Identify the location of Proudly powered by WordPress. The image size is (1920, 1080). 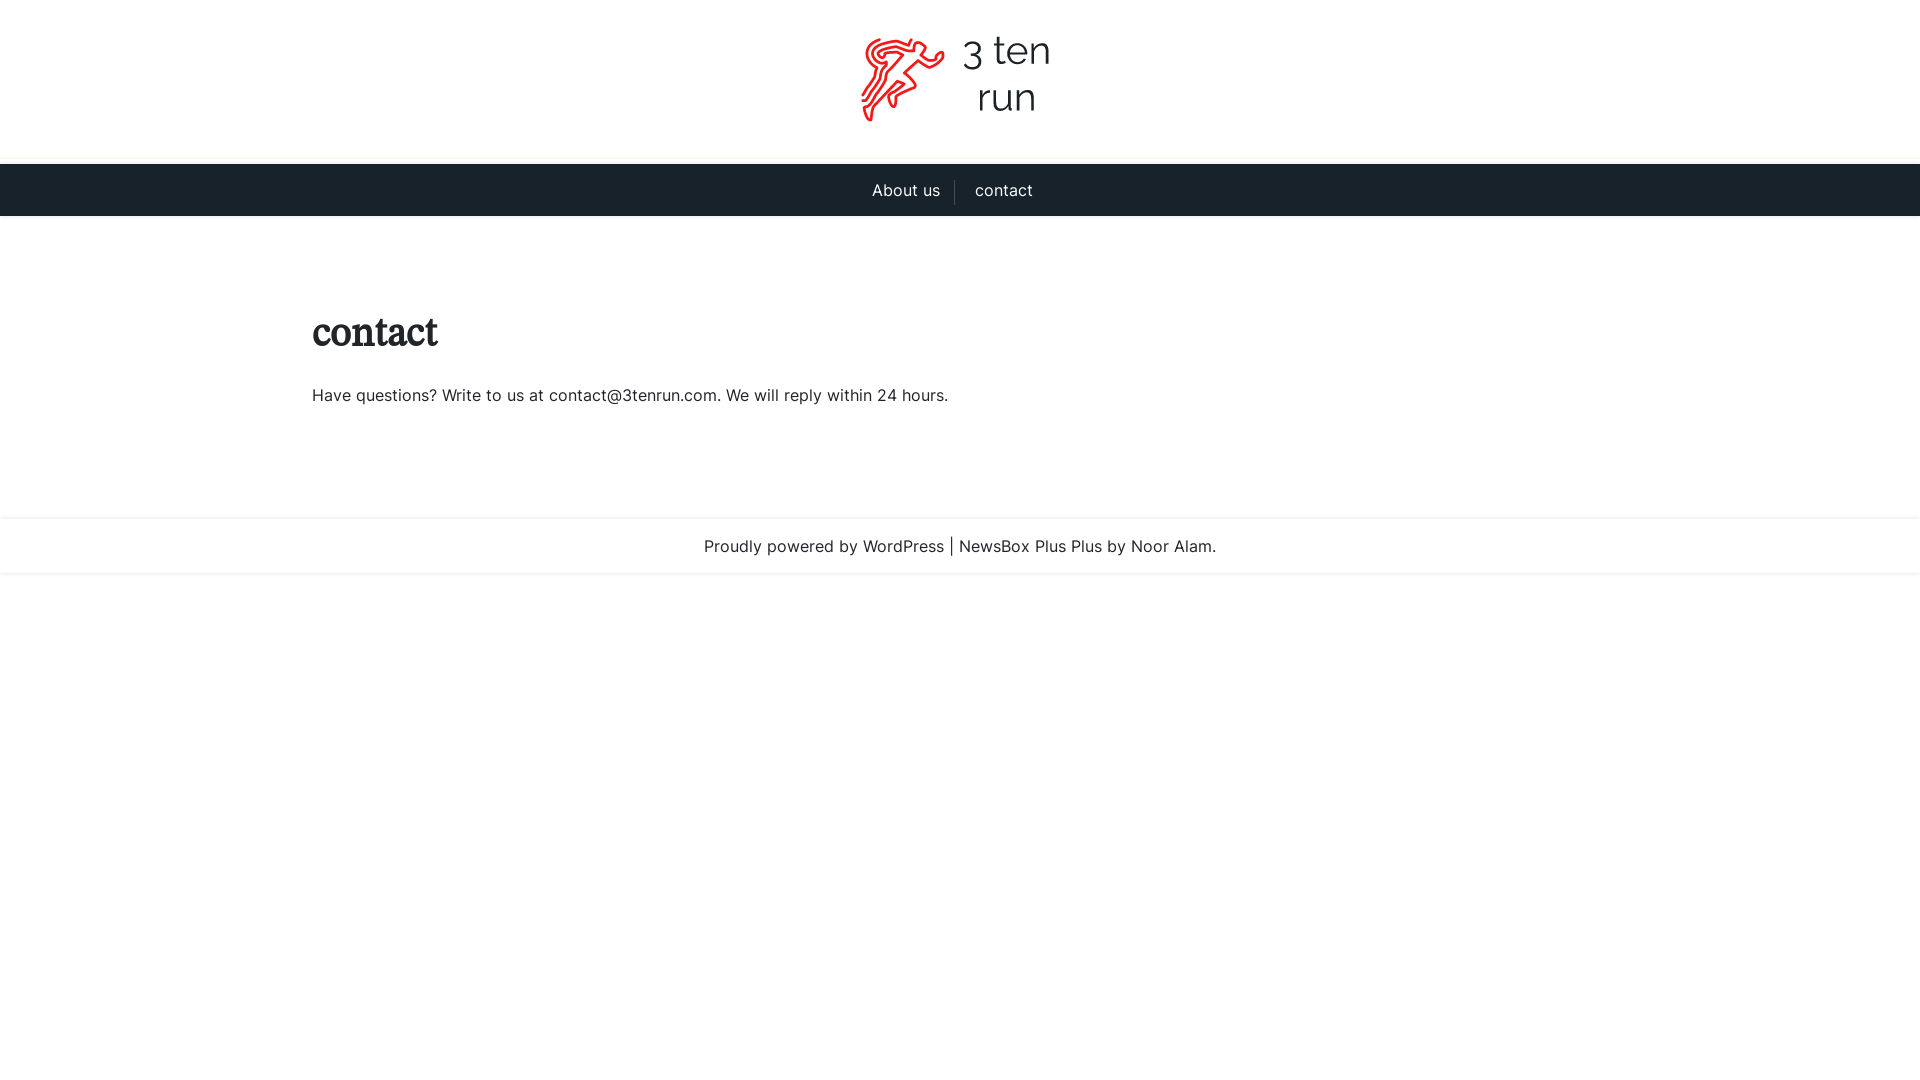
(824, 546).